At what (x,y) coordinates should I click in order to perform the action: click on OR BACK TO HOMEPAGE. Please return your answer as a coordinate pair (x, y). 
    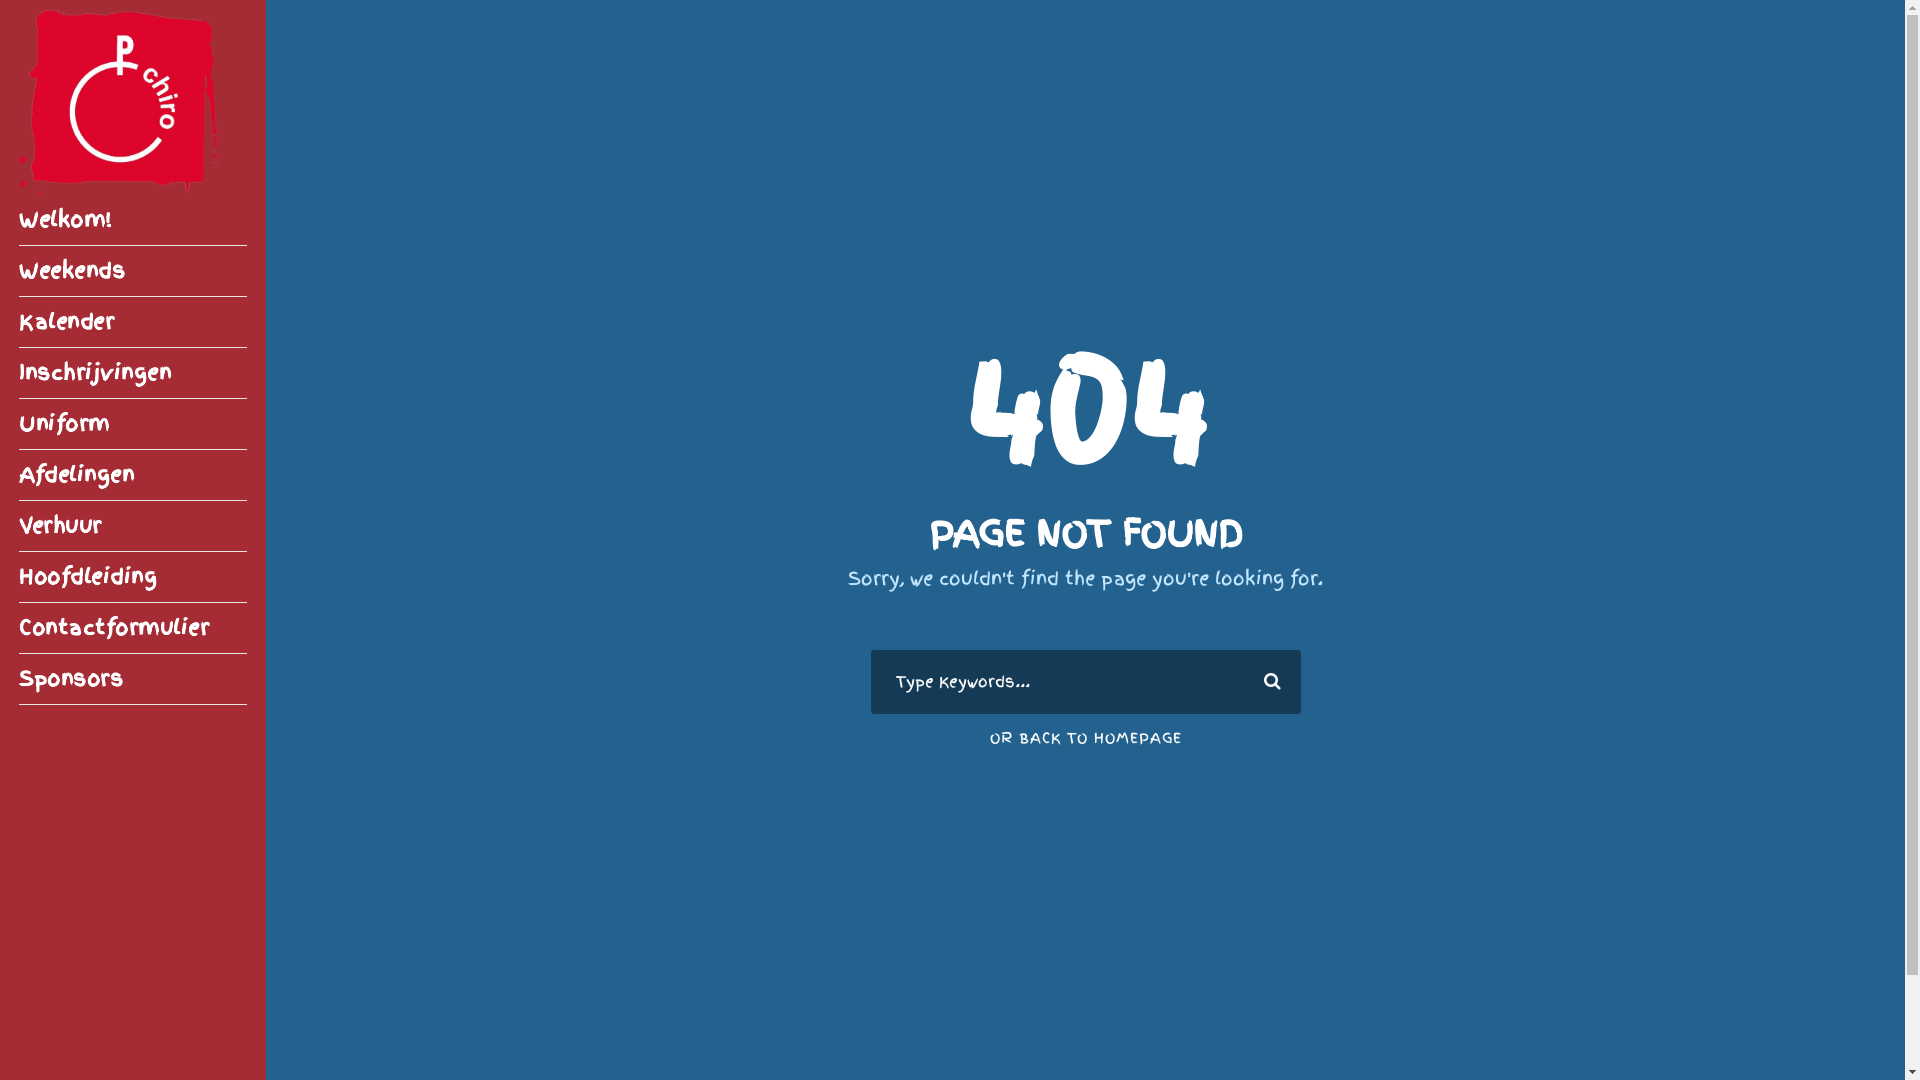
    Looking at the image, I should click on (1086, 738).